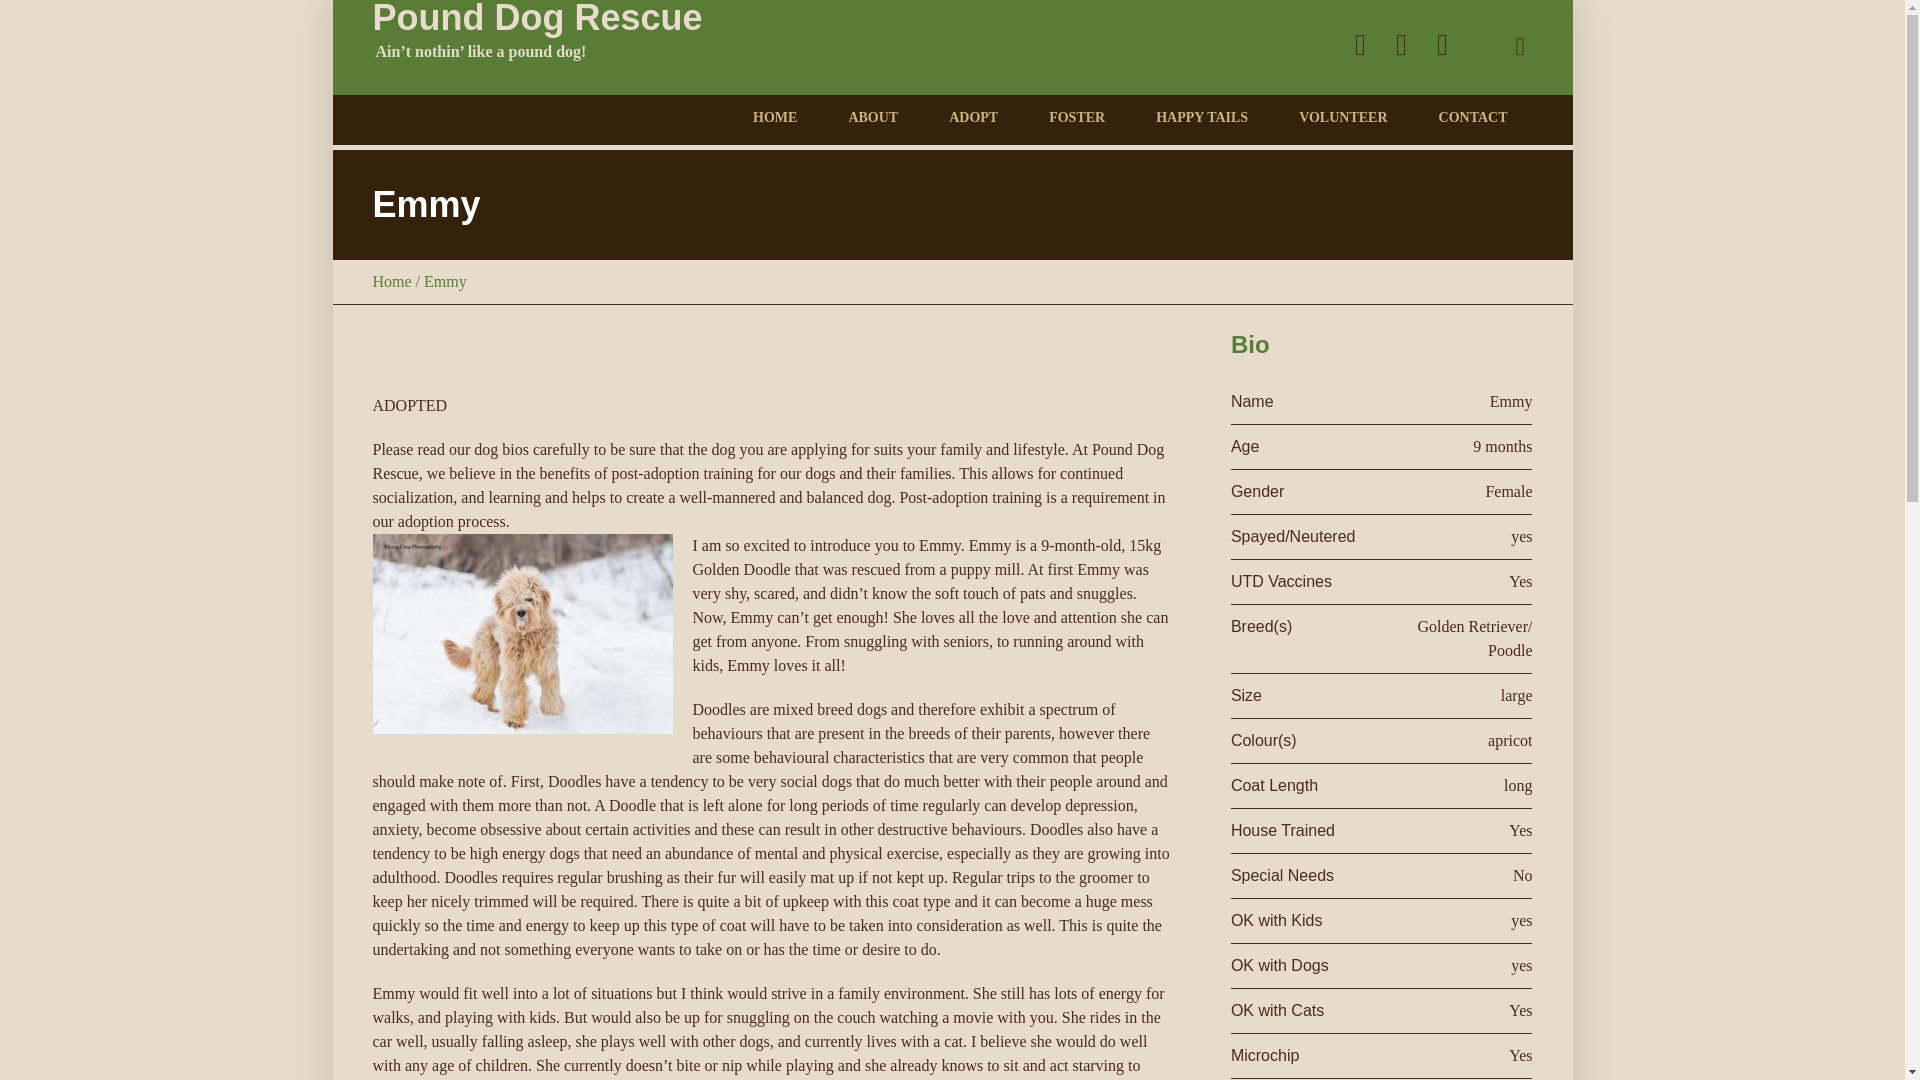 The height and width of the screenshot is (1080, 1920). Describe the element at coordinates (537, 48) in the screenshot. I see `Pound Dog Rescue` at that location.